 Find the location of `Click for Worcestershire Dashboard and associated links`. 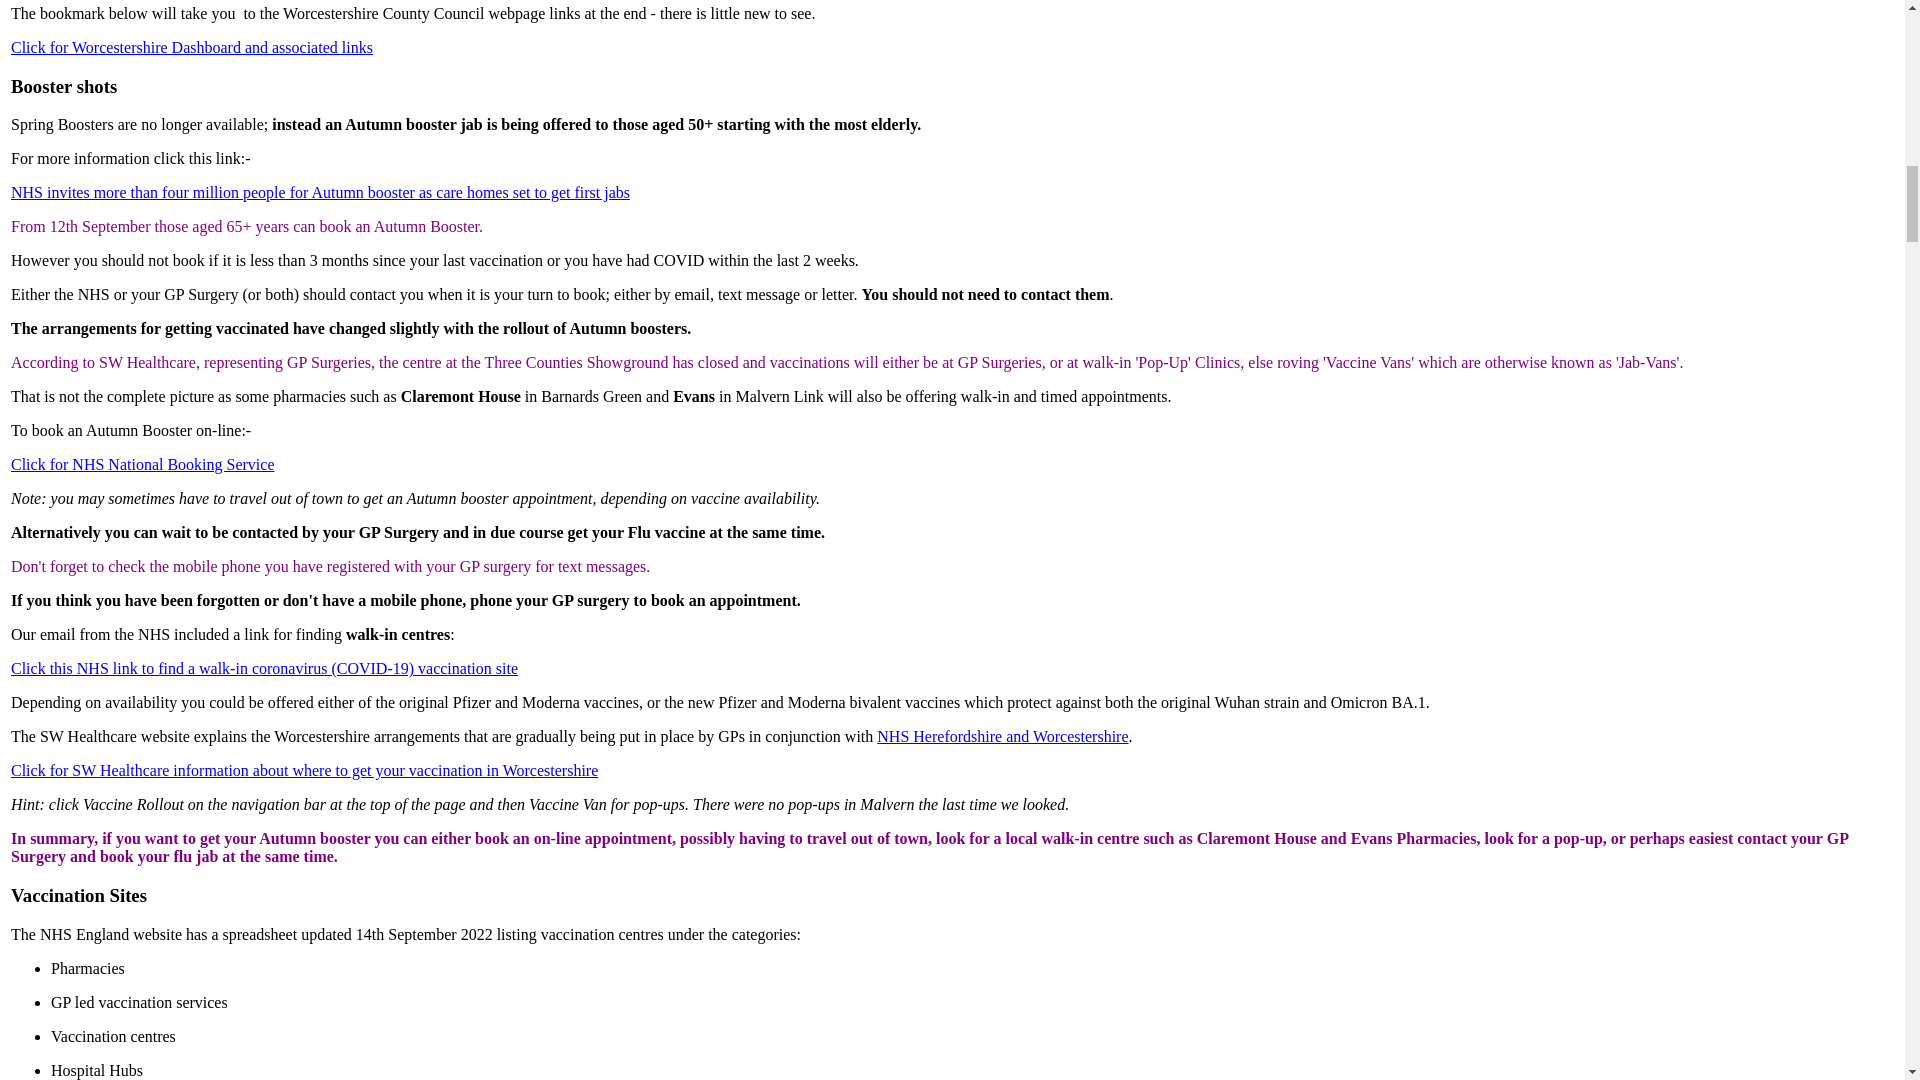

Click for Worcestershire Dashboard and associated links is located at coordinates (192, 47).